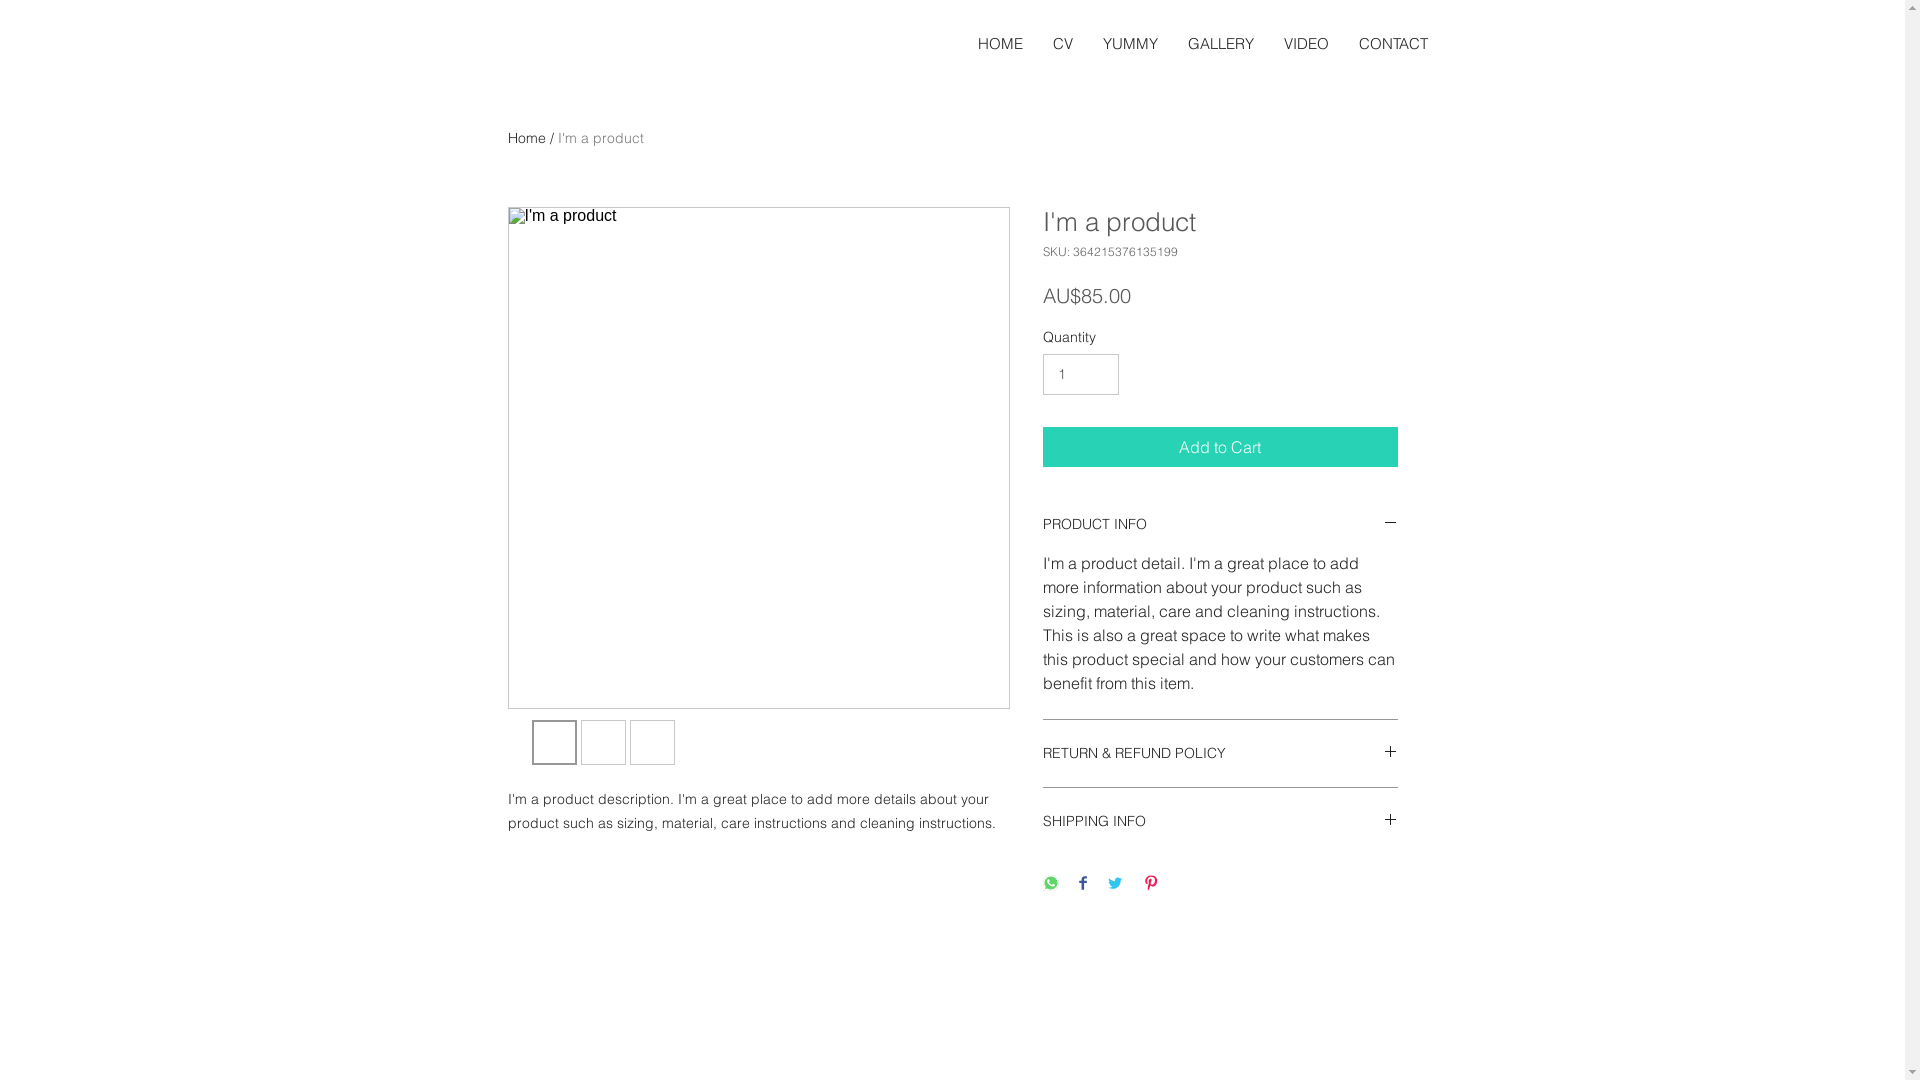 The width and height of the screenshot is (1920, 1080). I want to click on CV, so click(1063, 44).